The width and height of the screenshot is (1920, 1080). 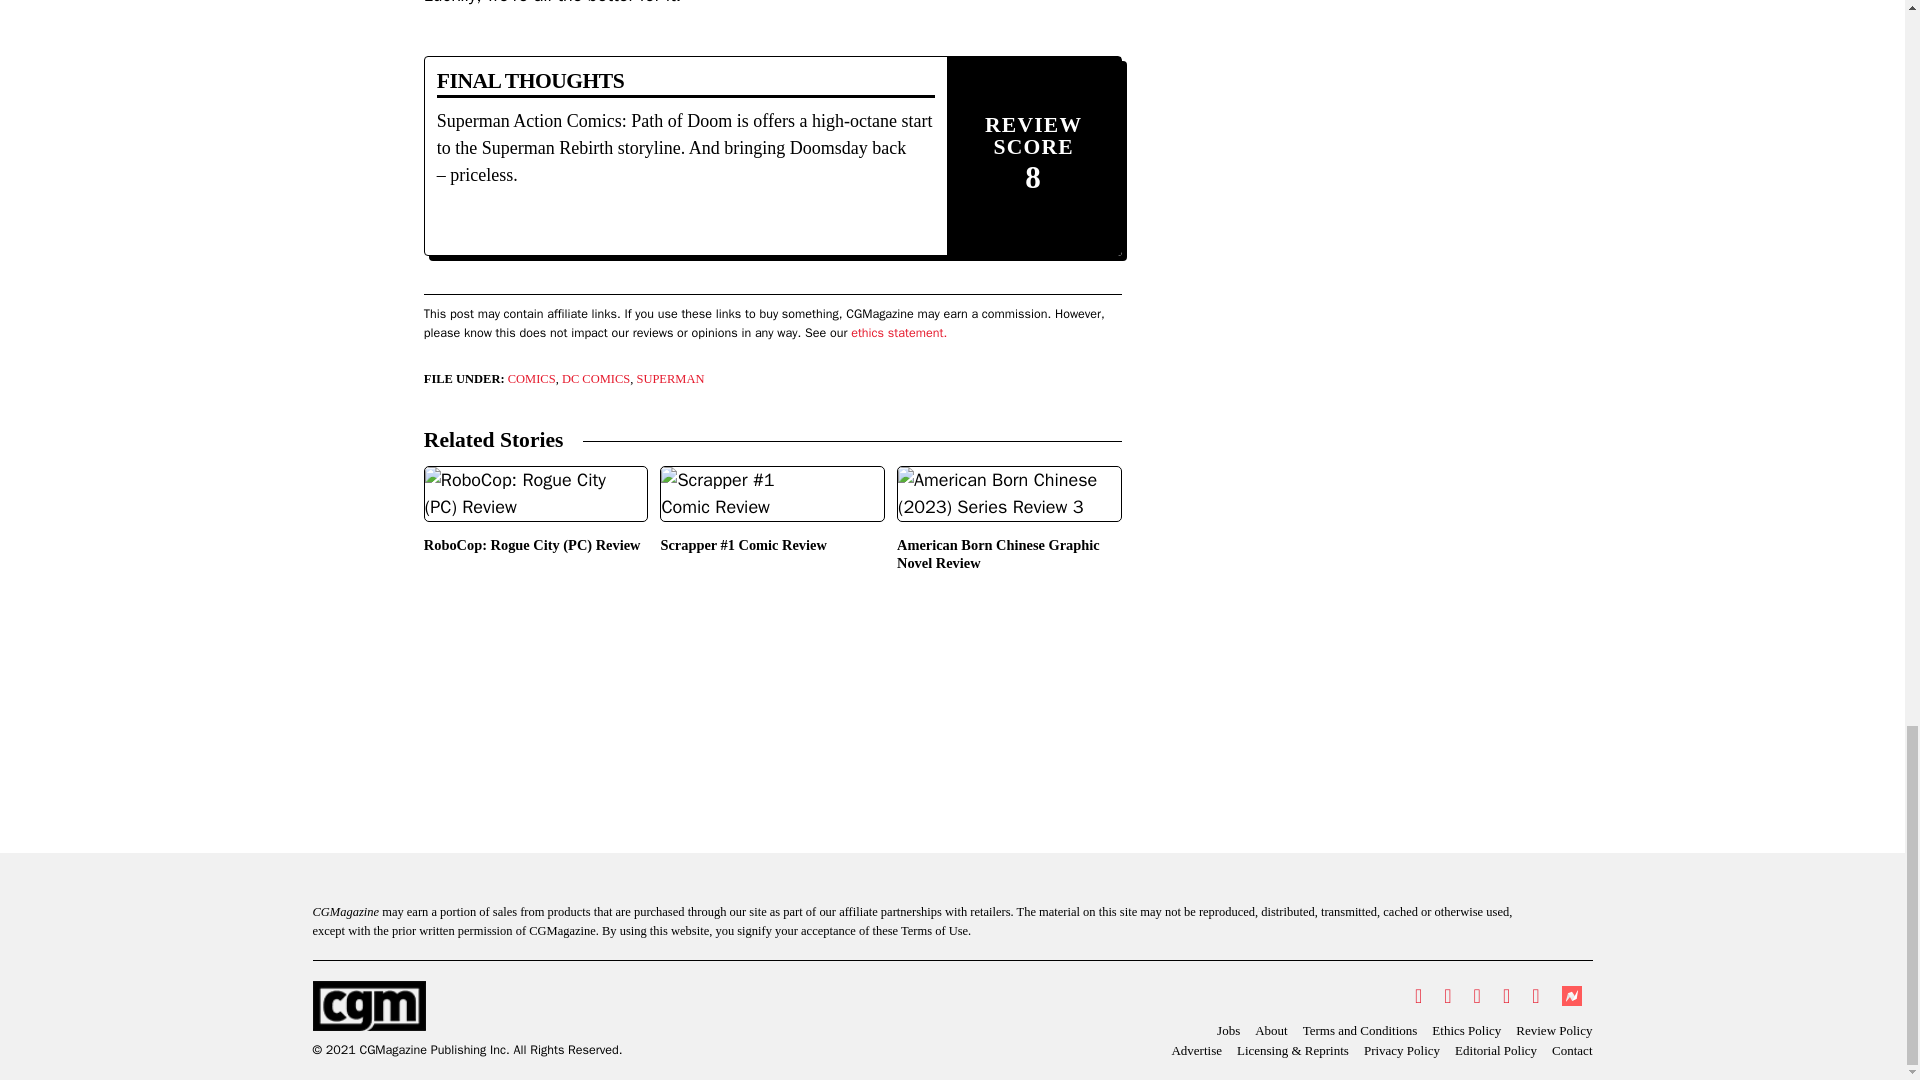 I want to click on Flipboard Page, so click(x=1534, y=995).